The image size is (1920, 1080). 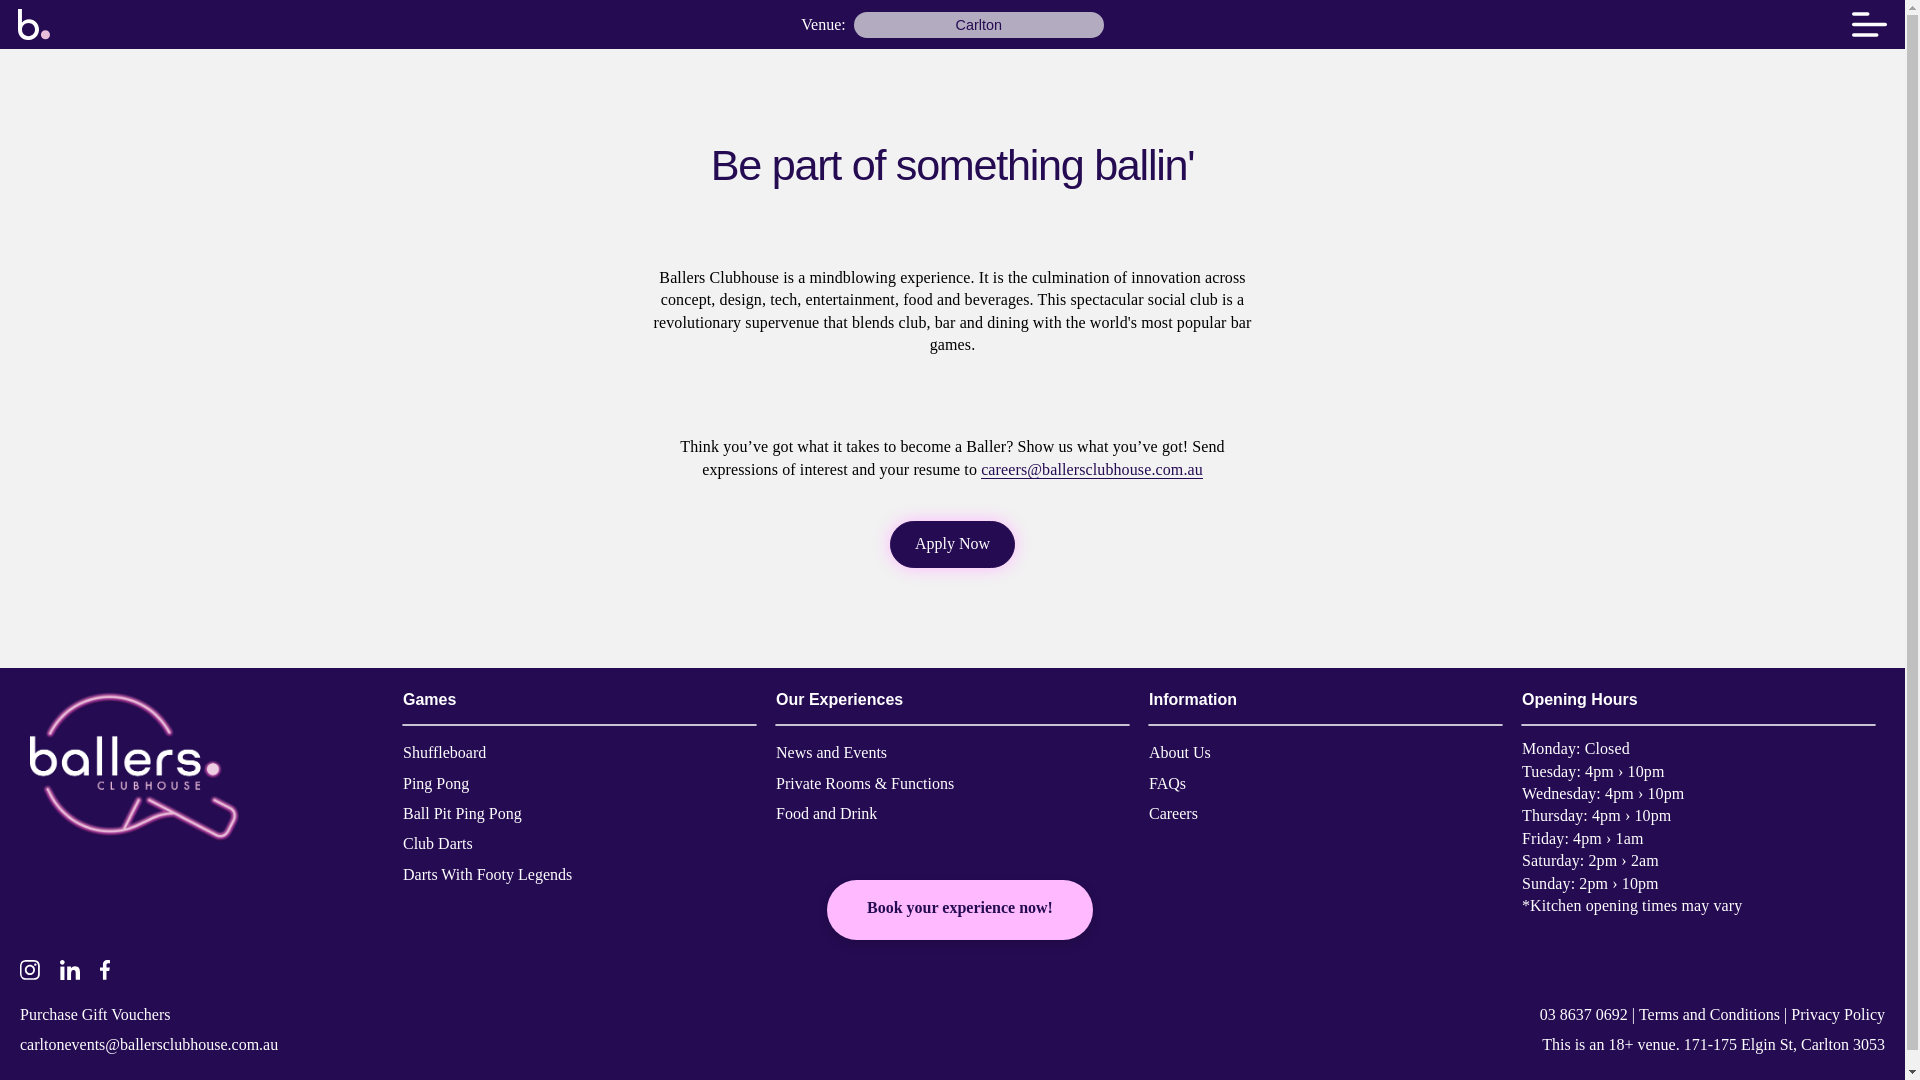 What do you see at coordinates (94, 1018) in the screenshot?
I see `Purchase Gift Vouchers` at bounding box center [94, 1018].